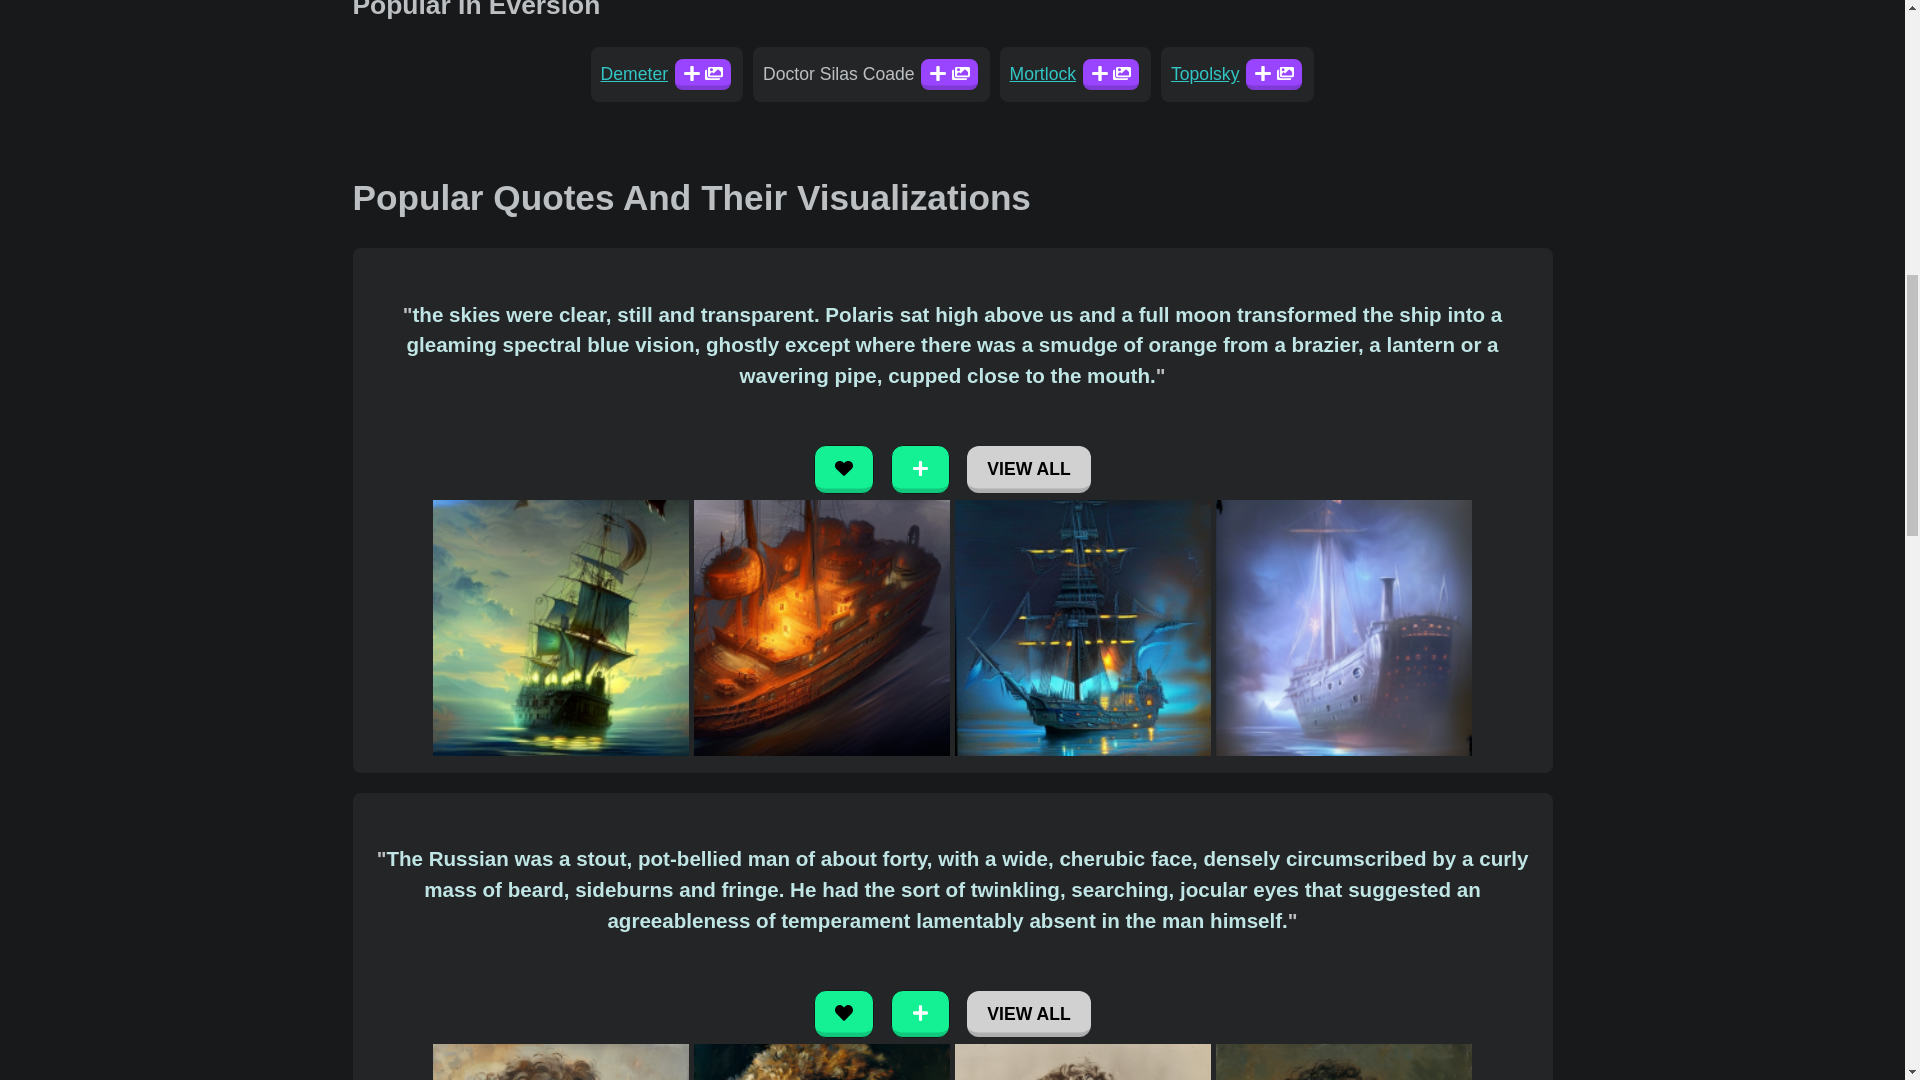 This screenshot has height=1080, width=1920. Describe the element at coordinates (1204, 74) in the screenshot. I see `Topolsky` at that location.